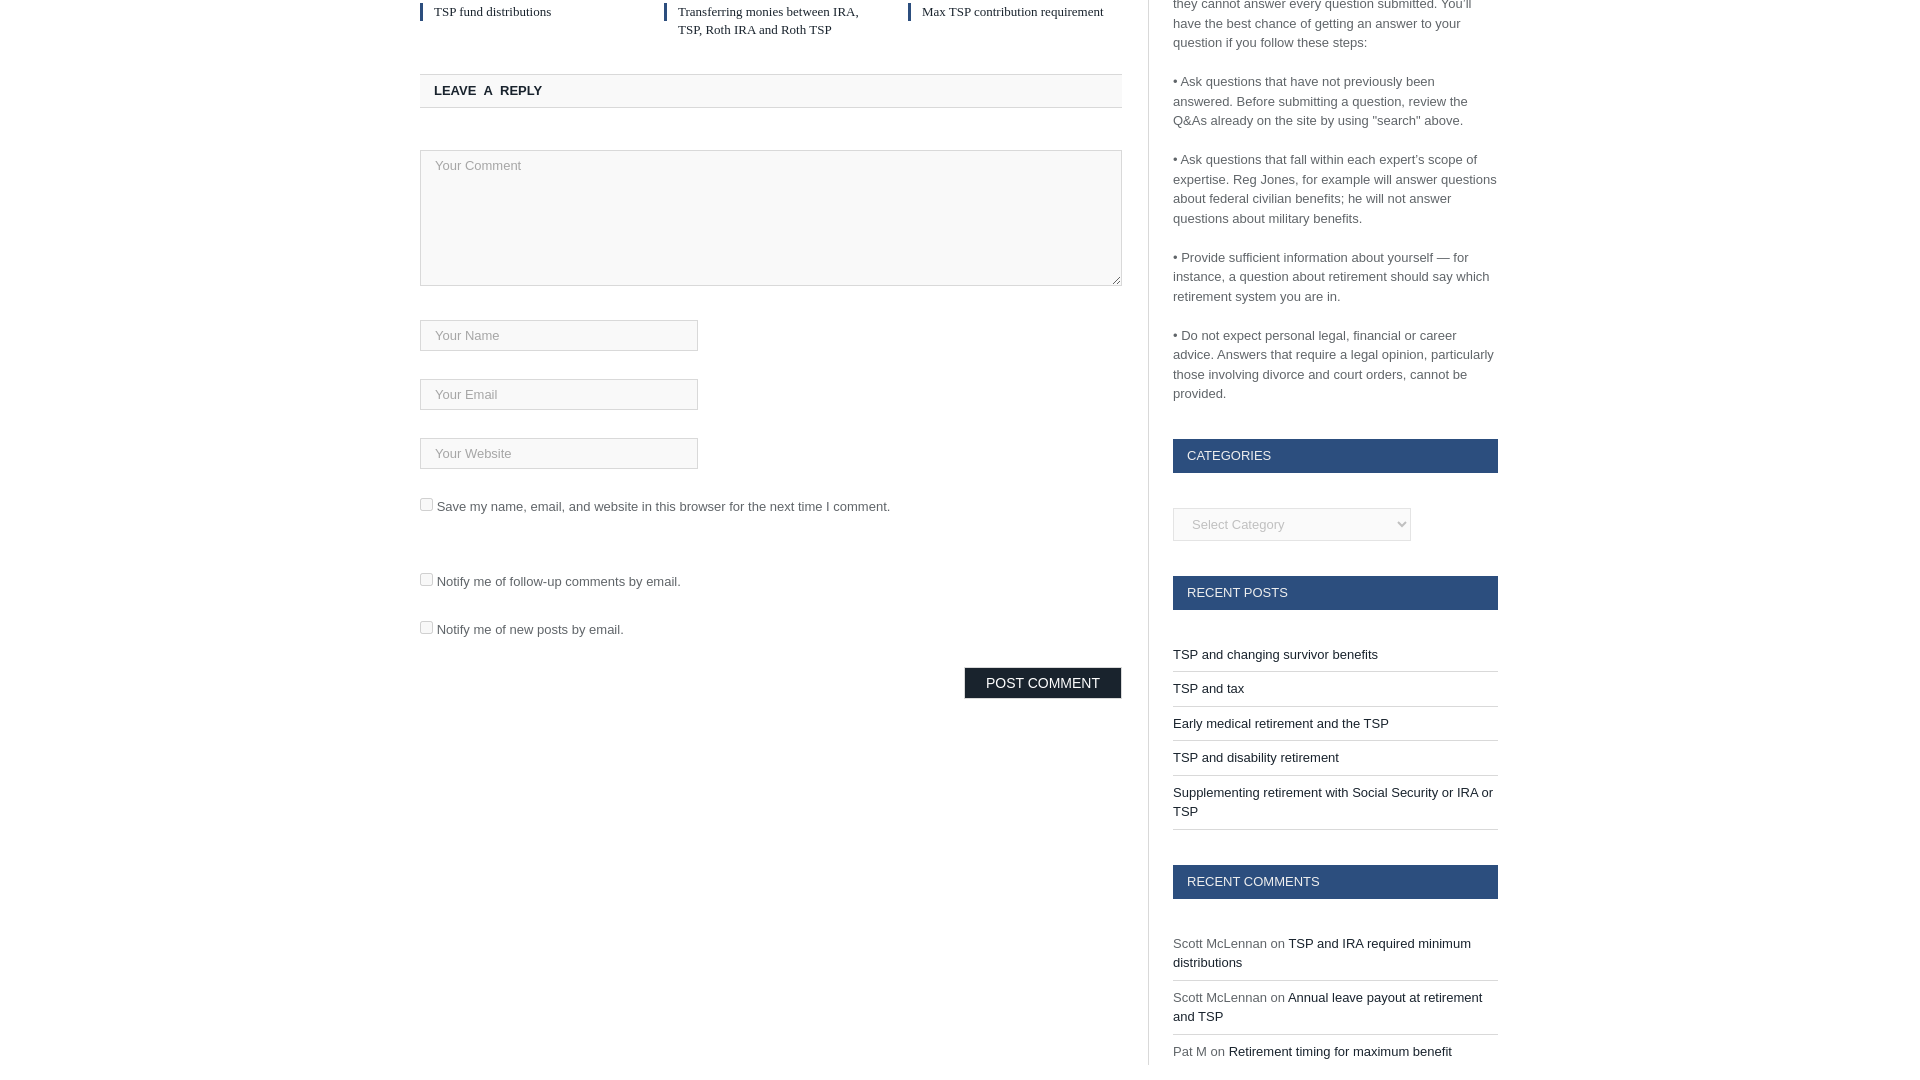 The width and height of the screenshot is (1920, 1080). I want to click on yes, so click(426, 504).